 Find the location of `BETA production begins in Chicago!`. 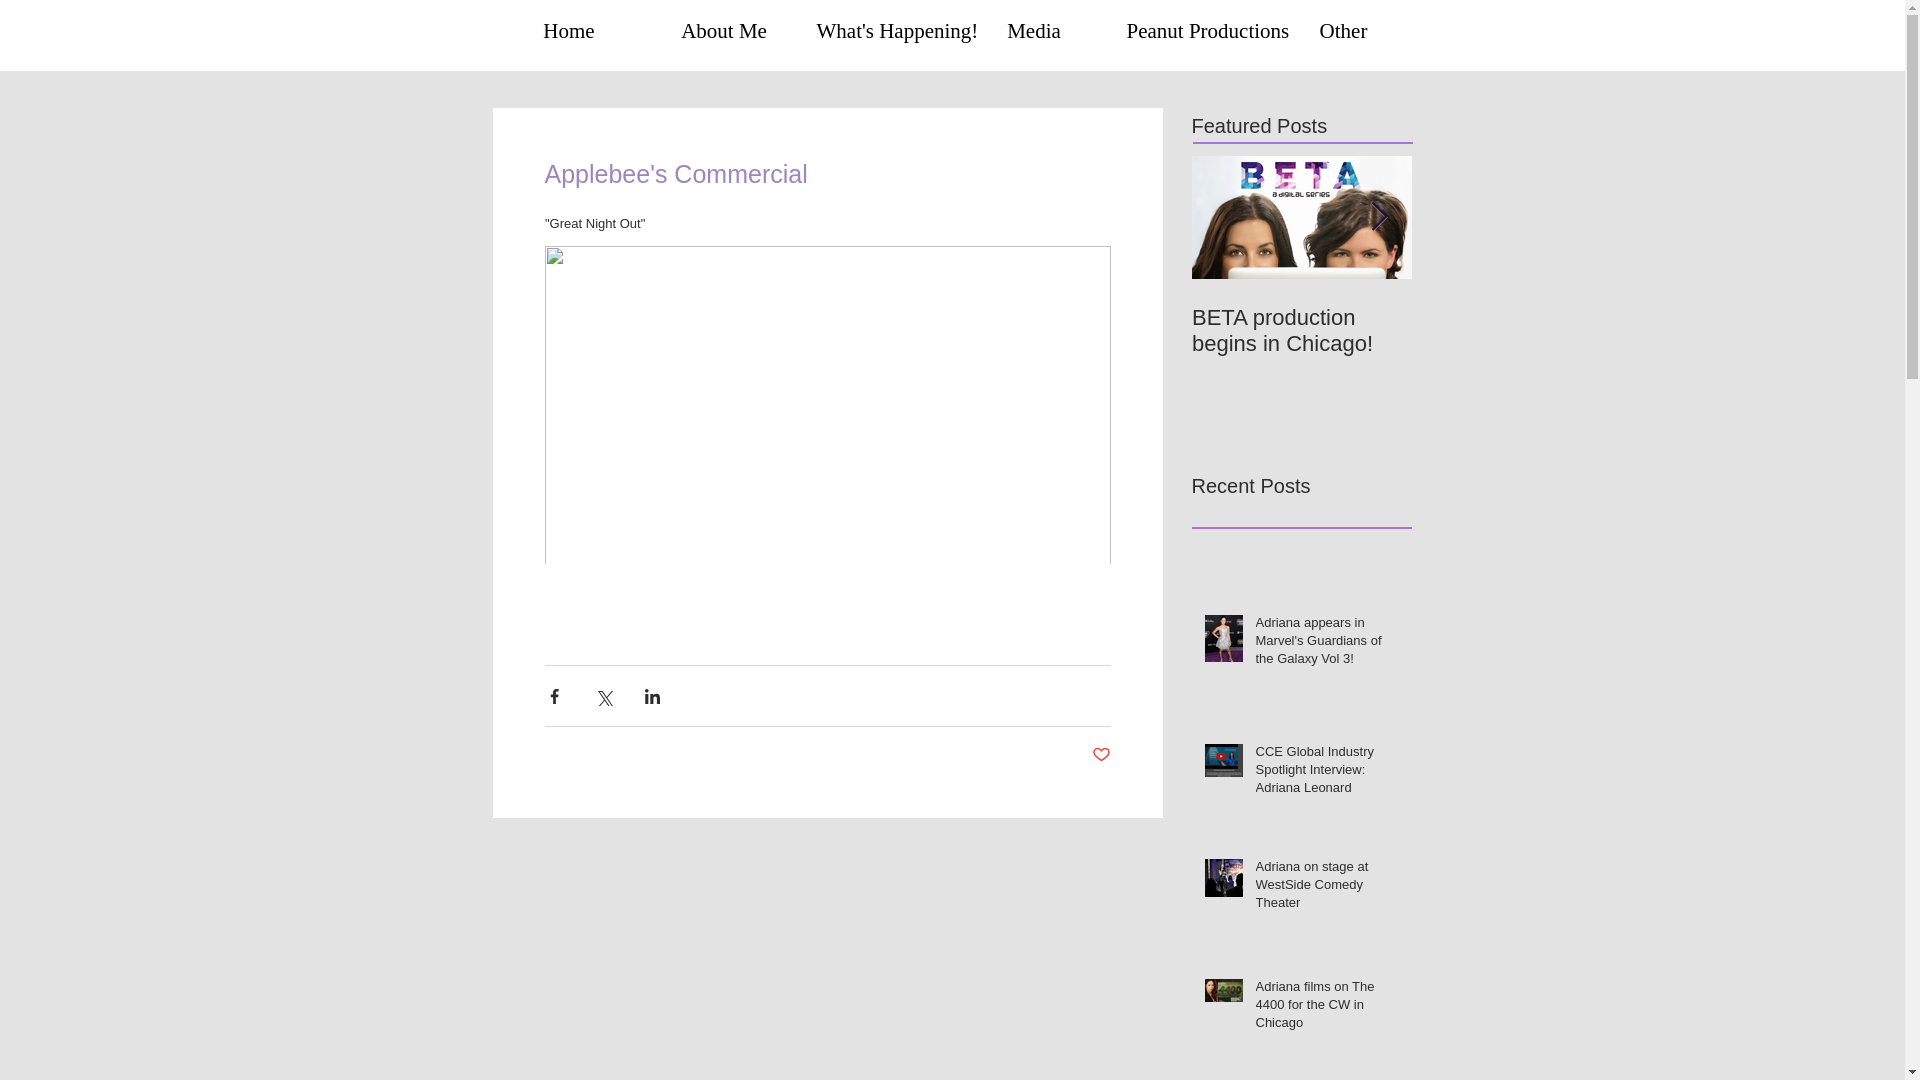

BETA production begins in Chicago! is located at coordinates (1302, 330).